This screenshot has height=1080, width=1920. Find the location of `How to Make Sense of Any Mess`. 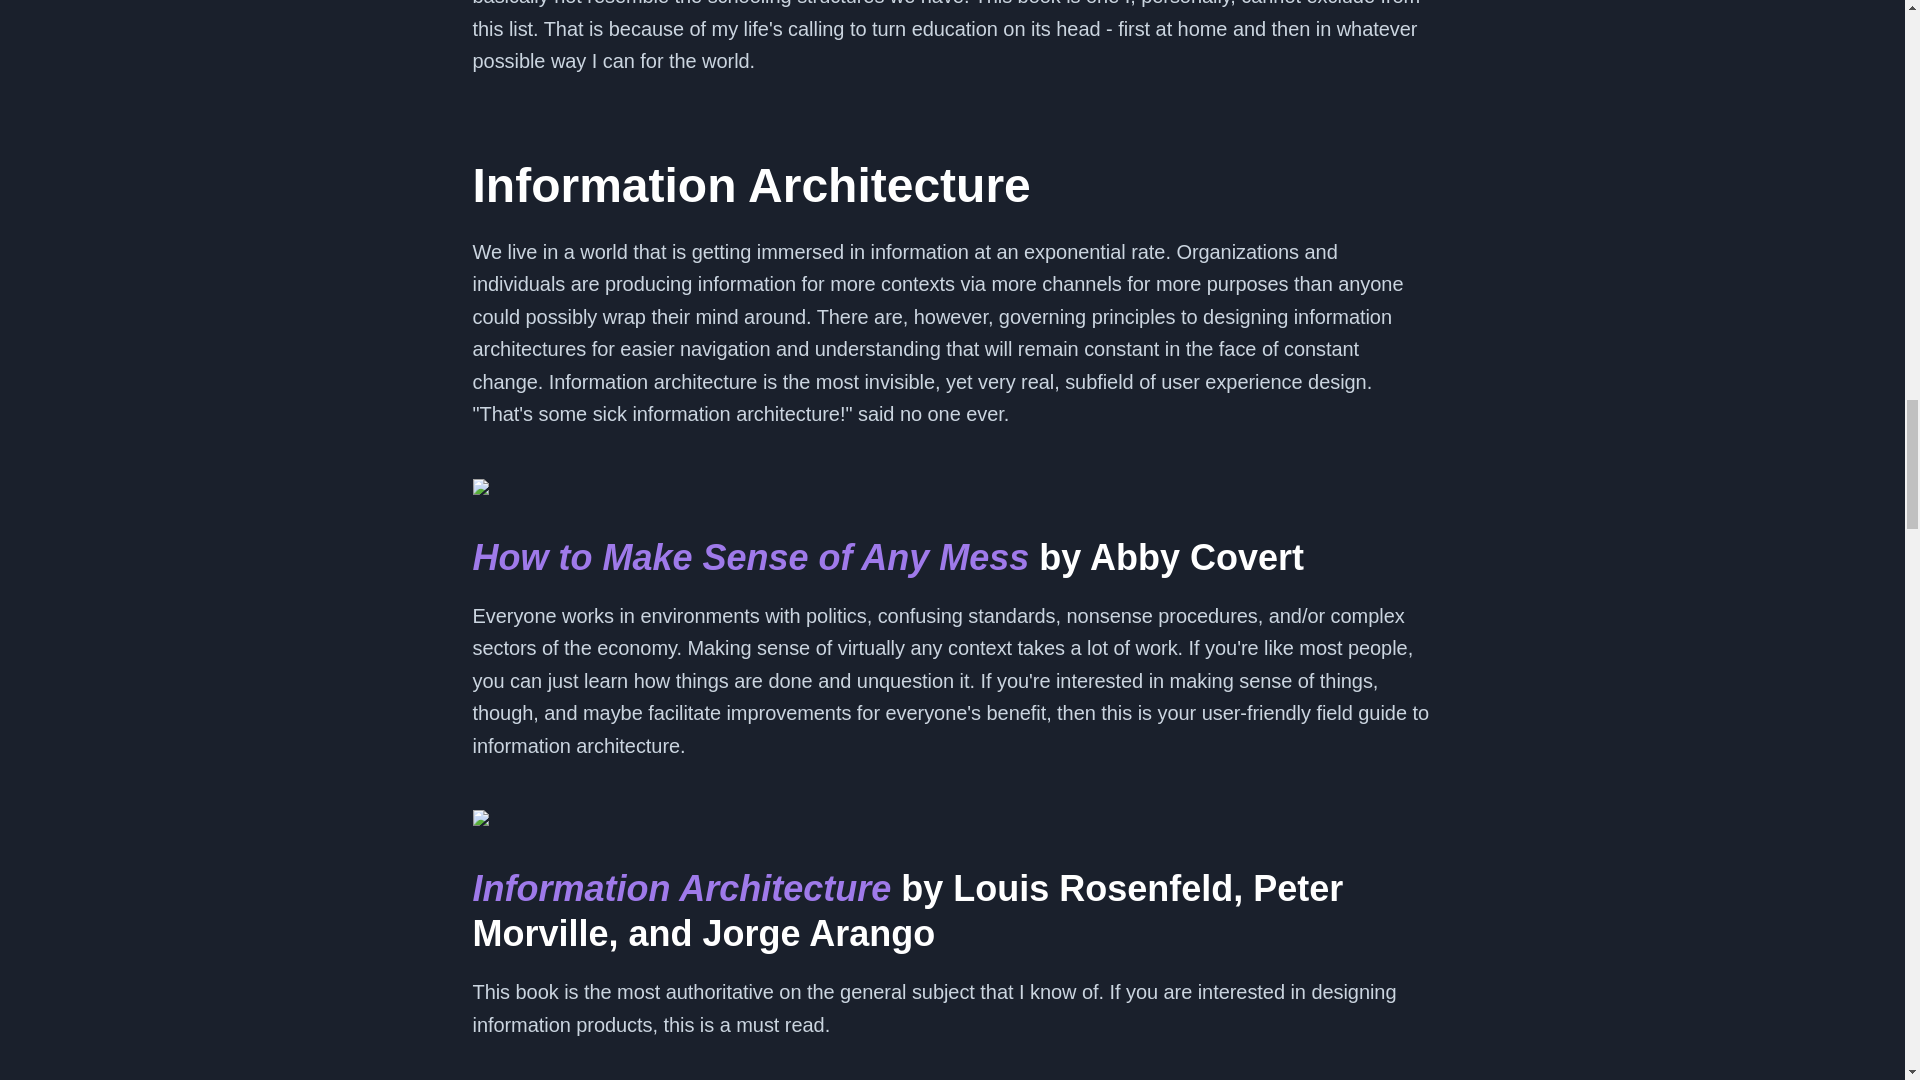

How to Make Sense of Any Mess is located at coordinates (750, 556).